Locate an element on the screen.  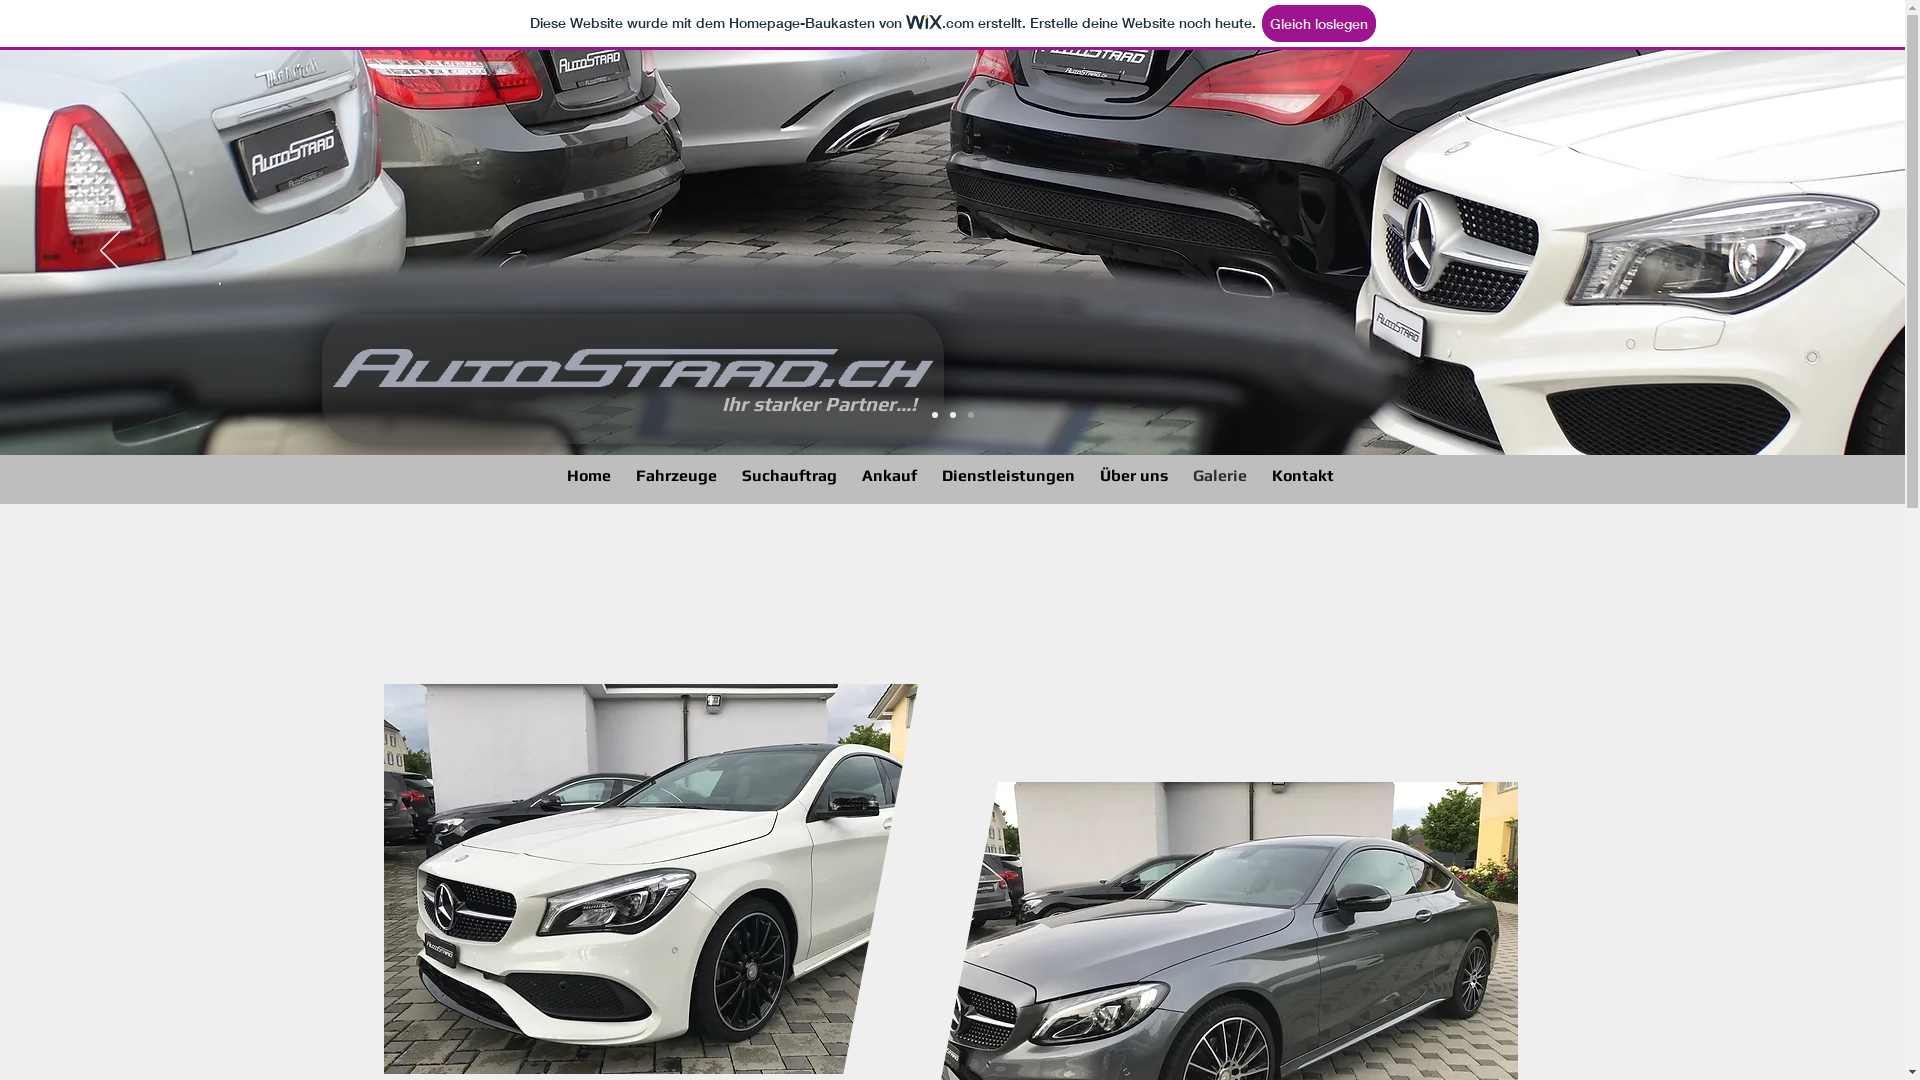
Ankauf is located at coordinates (890, 476).